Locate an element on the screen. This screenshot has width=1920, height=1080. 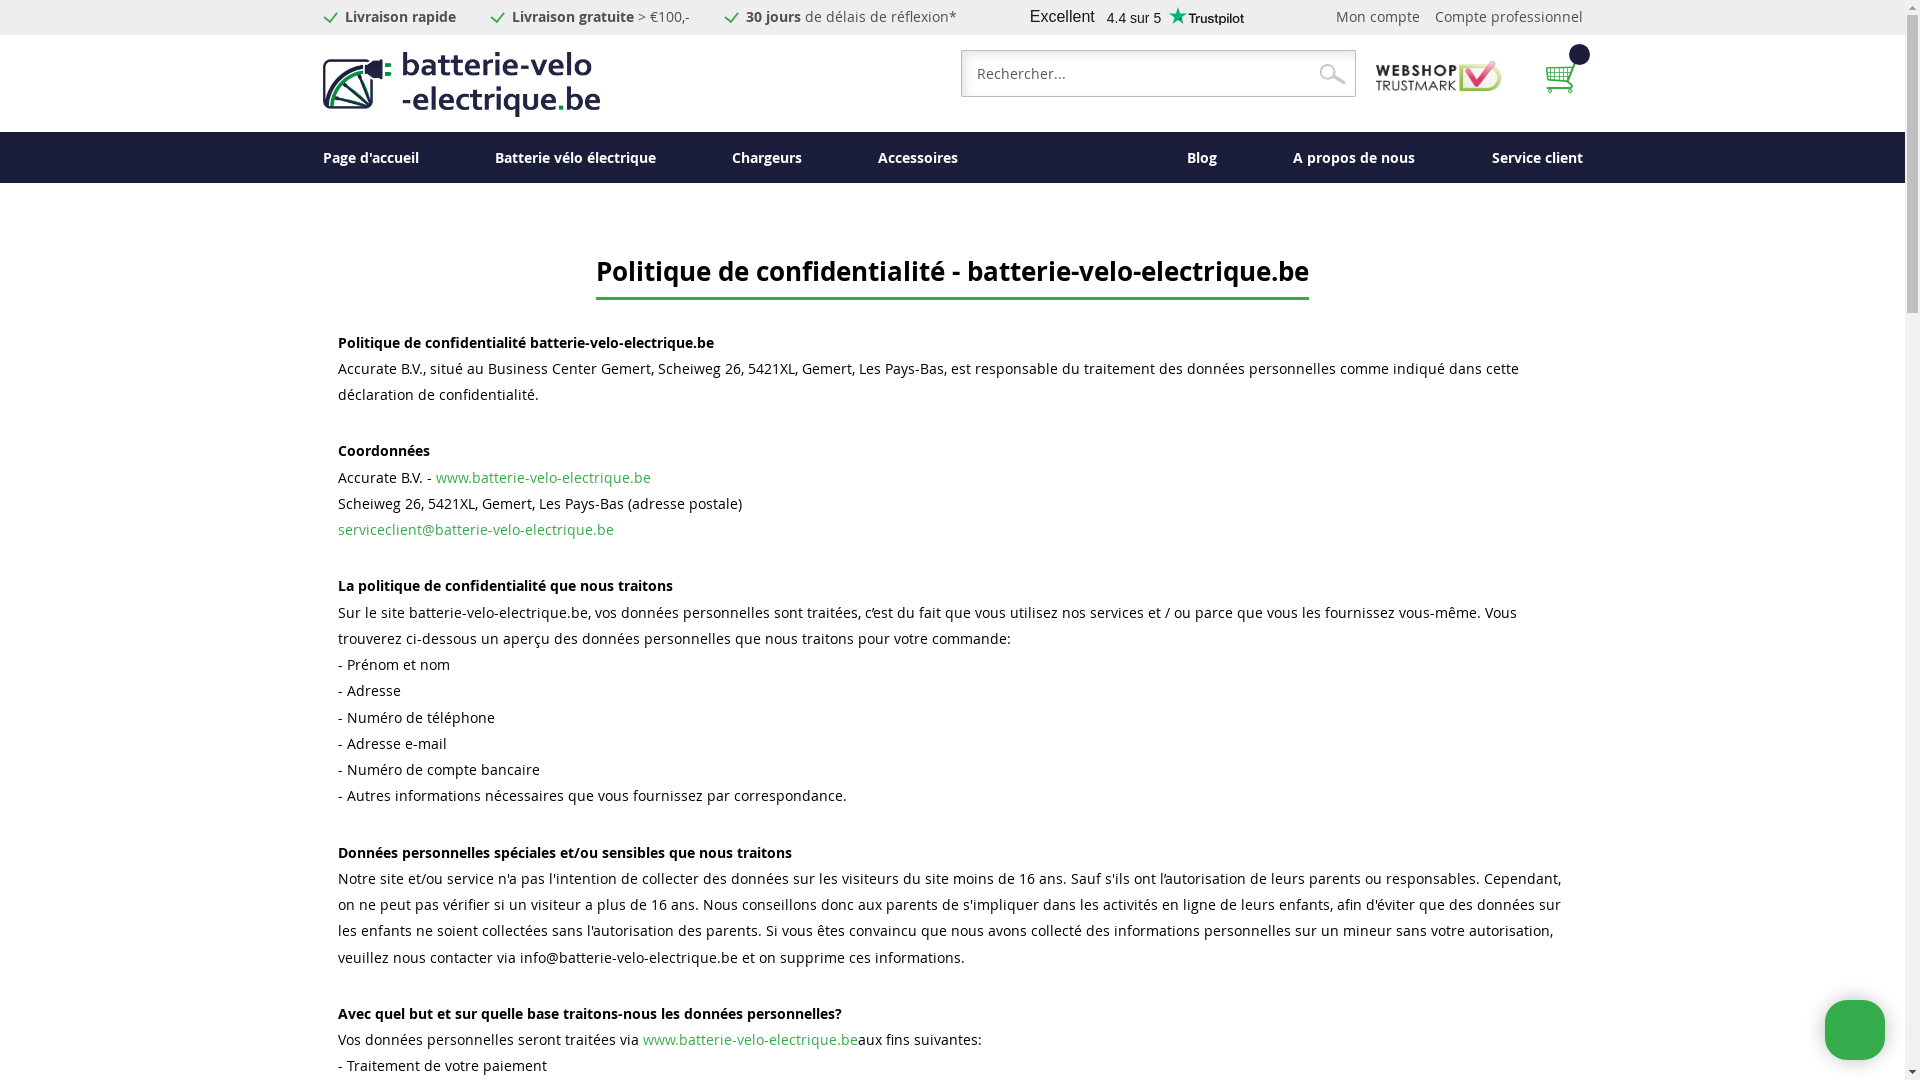
A propos de nous is located at coordinates (1354, 158).